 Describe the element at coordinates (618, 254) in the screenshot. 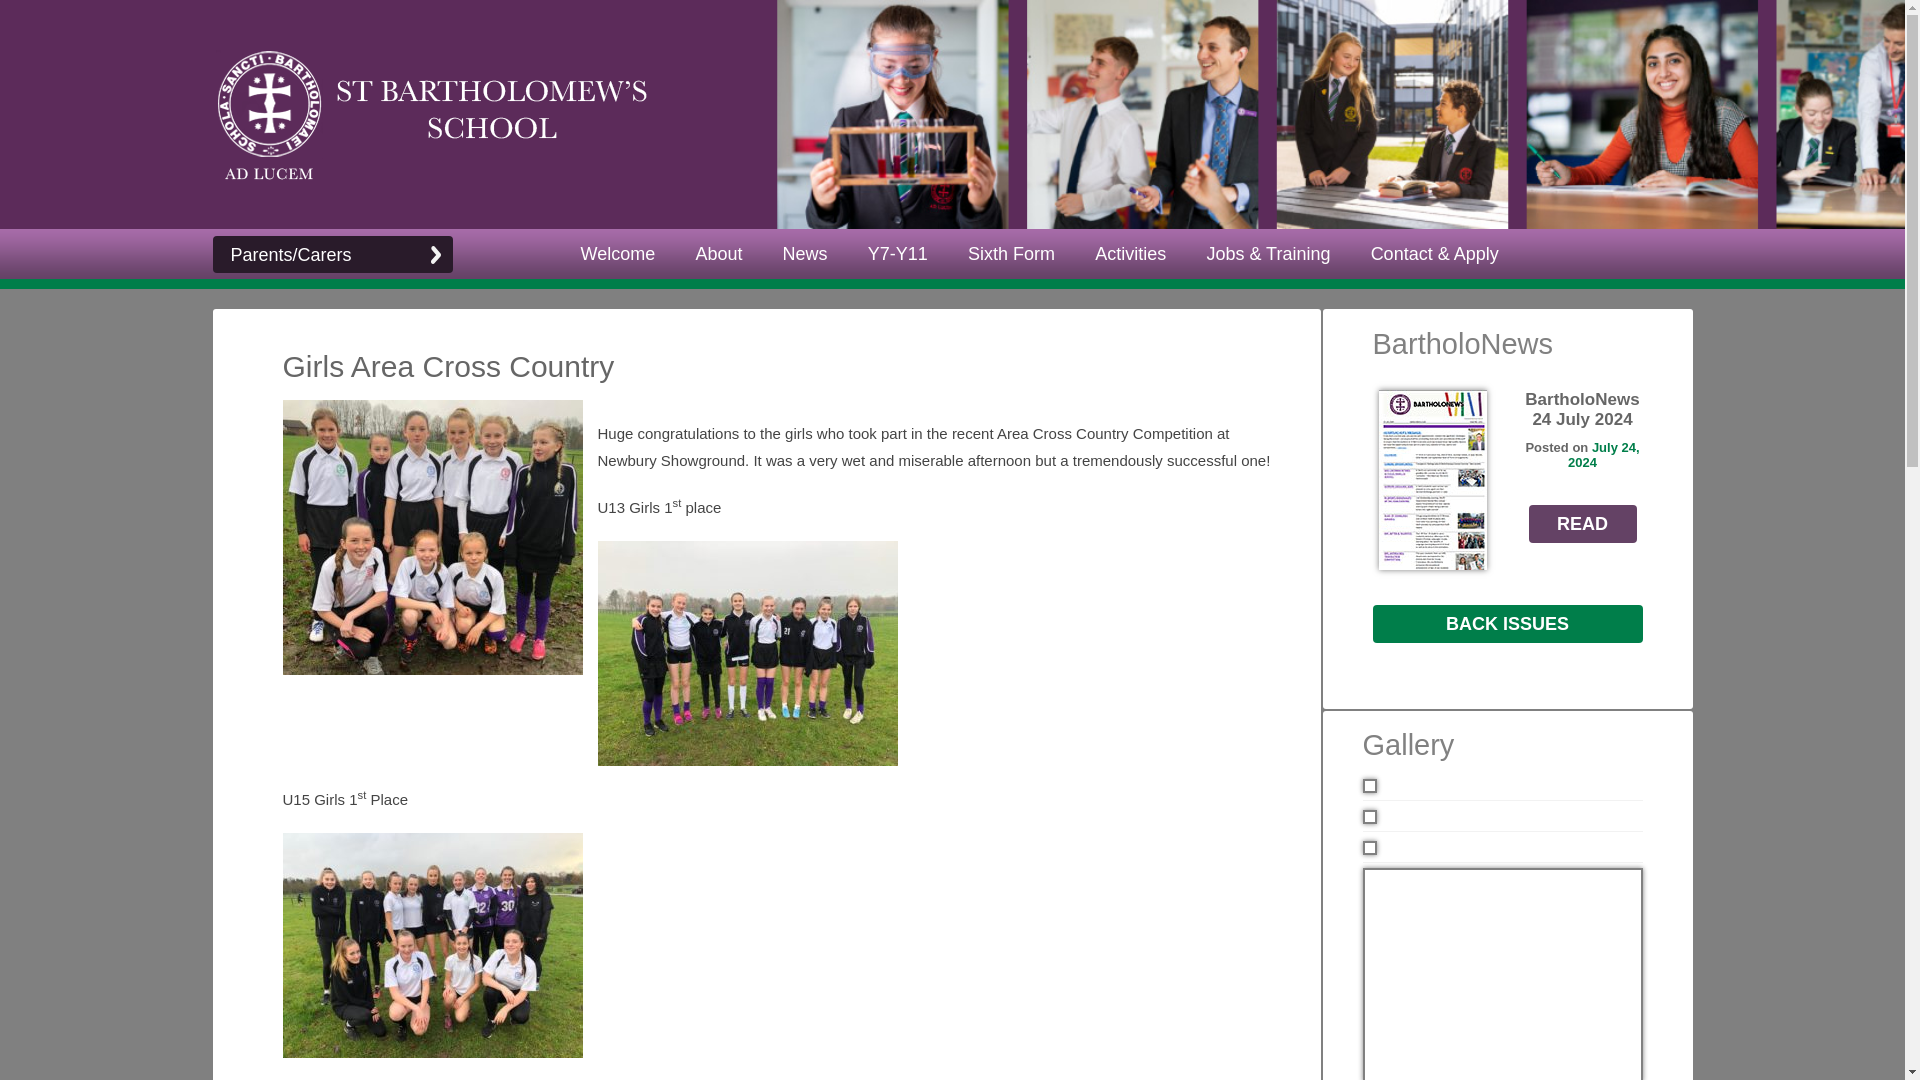

I see `Welcome` at that location.